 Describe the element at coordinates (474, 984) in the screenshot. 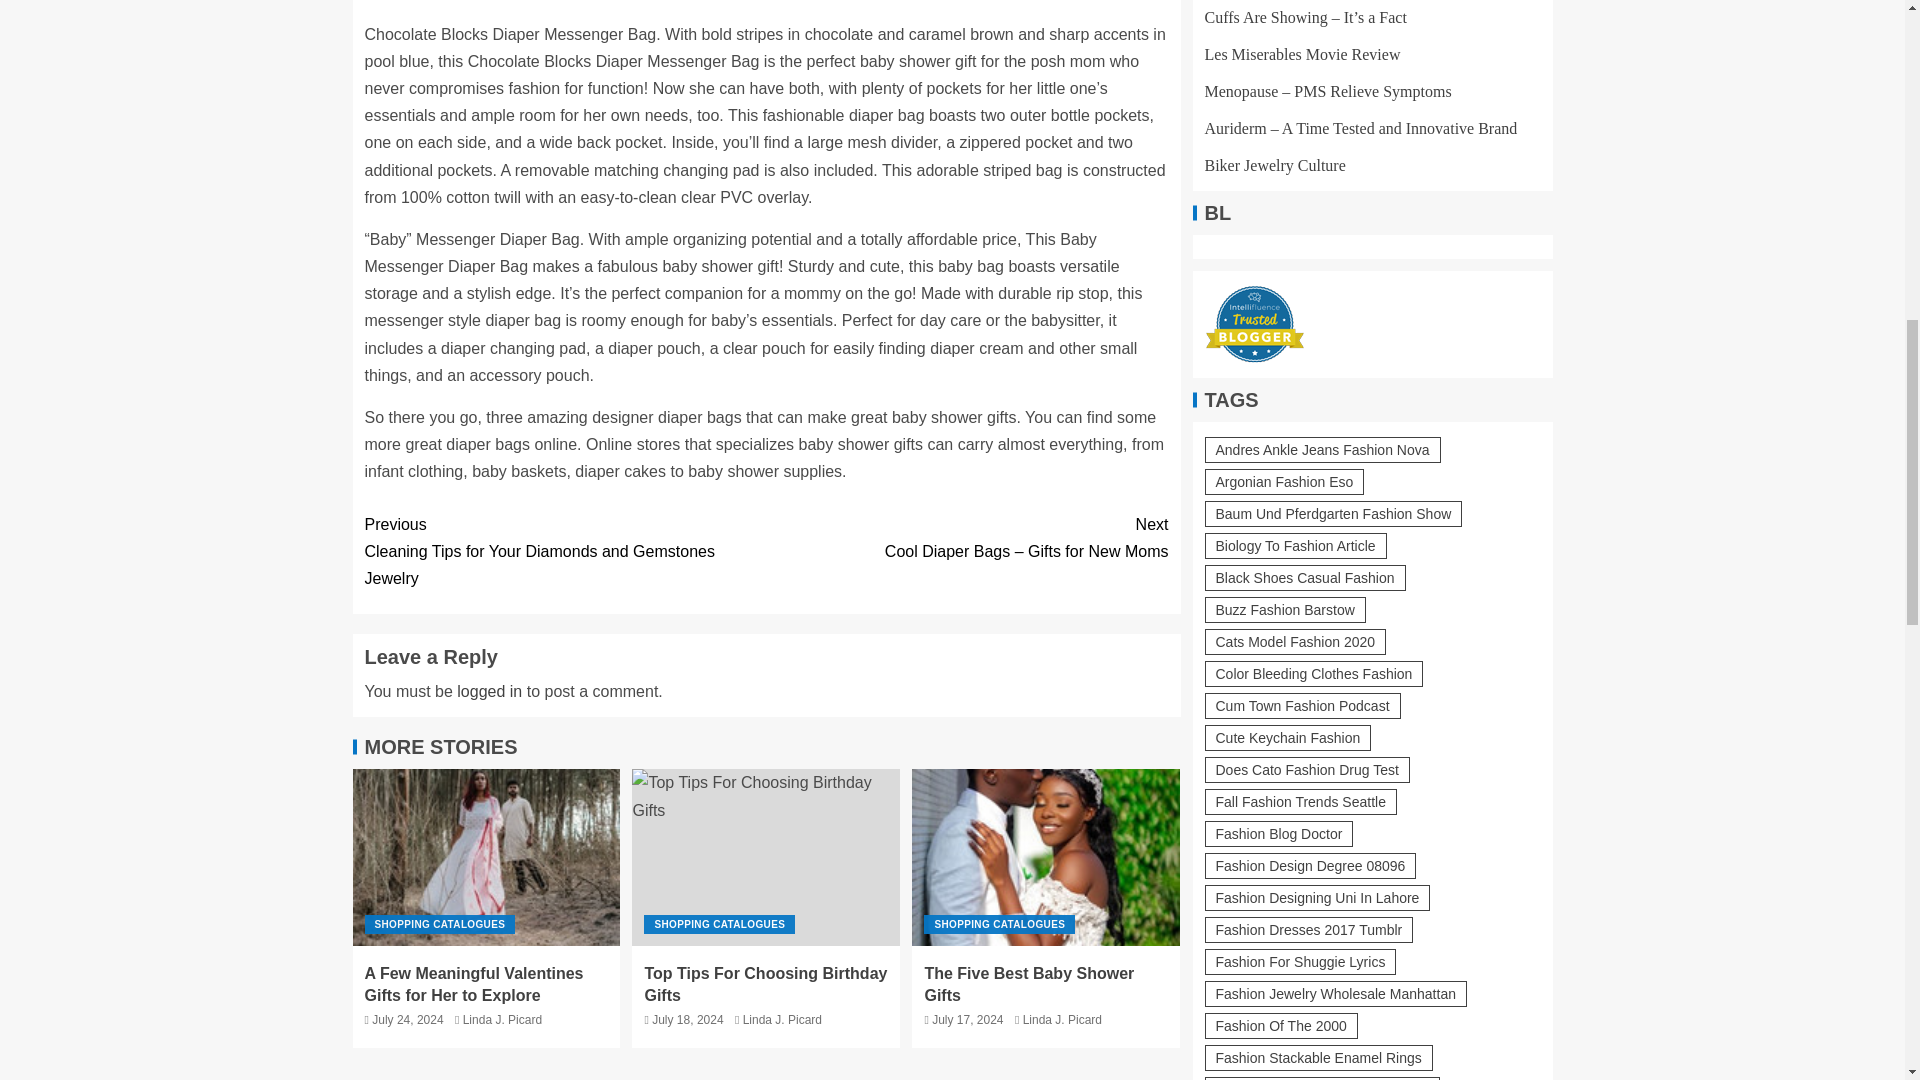

I see `A Few Meaningful Valentines Gifts for Her to Explore` at that location.